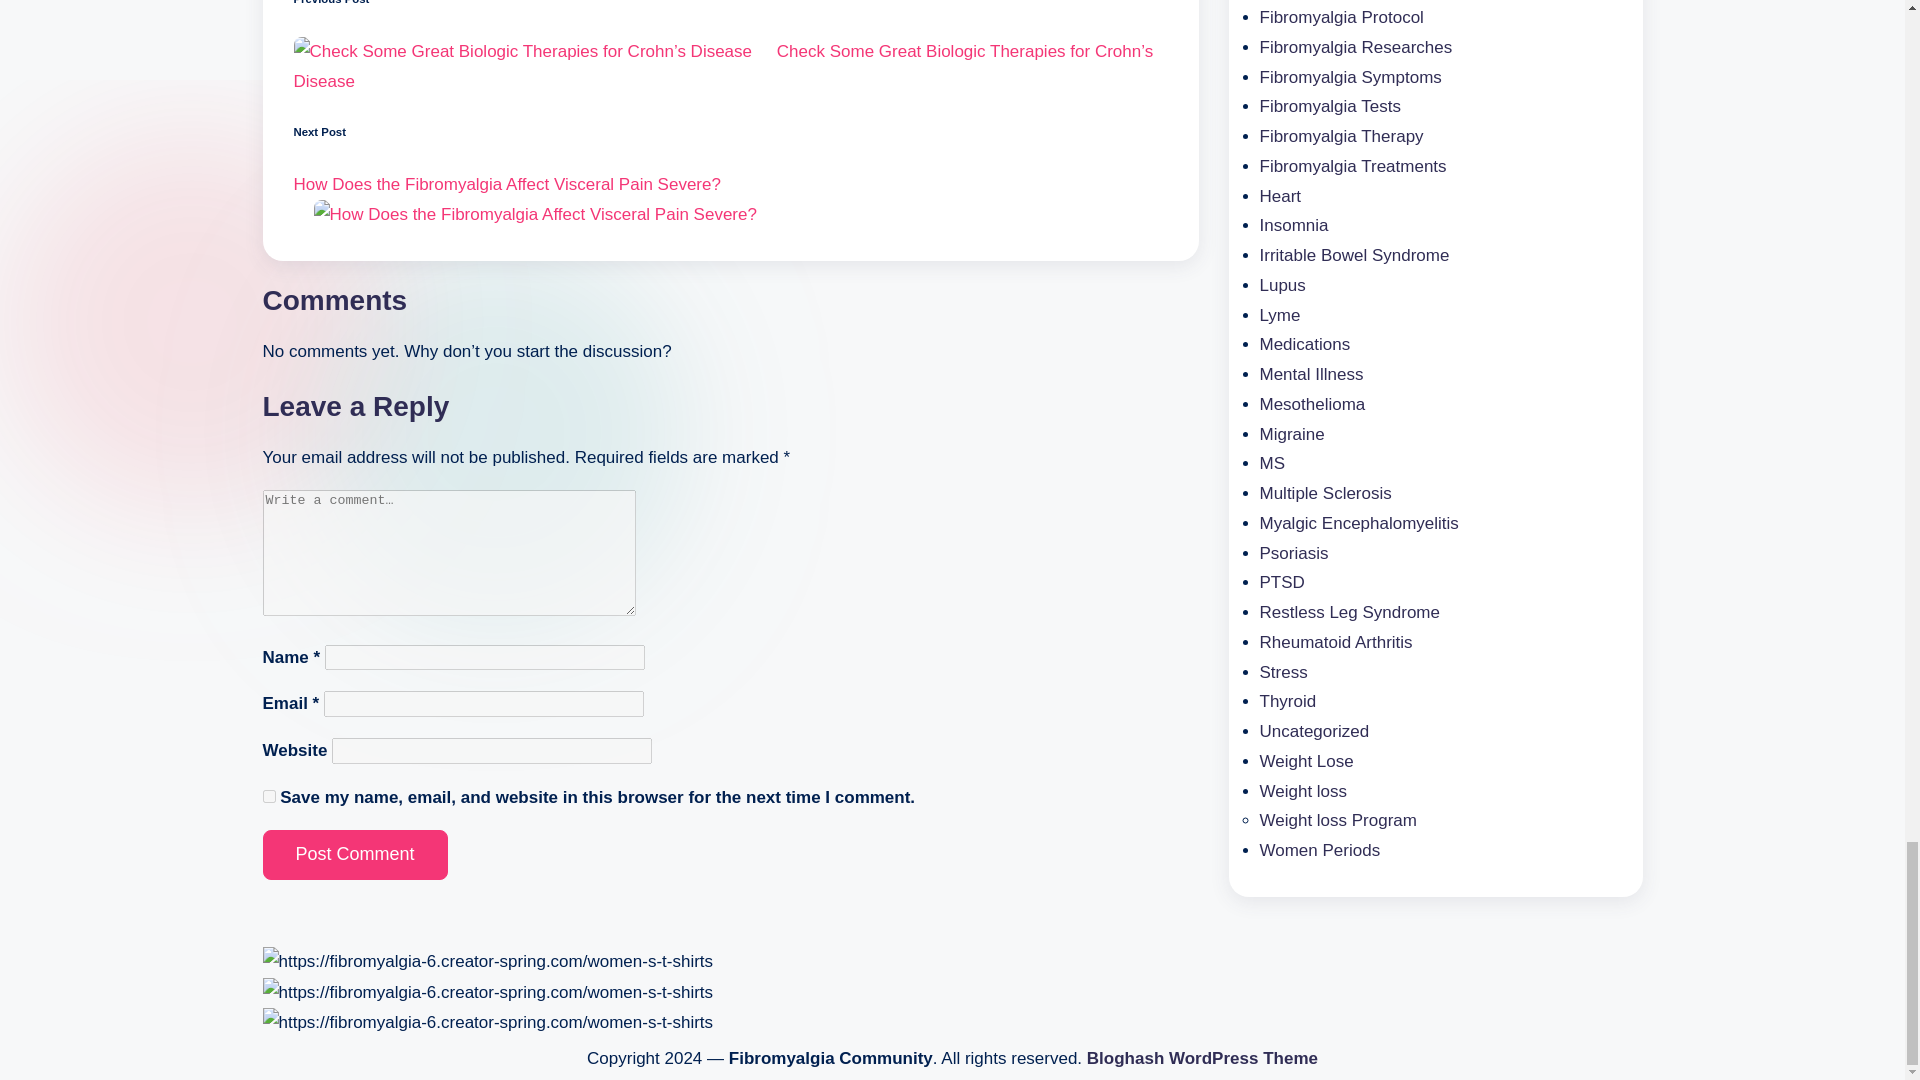  What do you see at coordinates (354, 855) in the screenshot?
I see `Post Comment` at bounding box center [354, 855].